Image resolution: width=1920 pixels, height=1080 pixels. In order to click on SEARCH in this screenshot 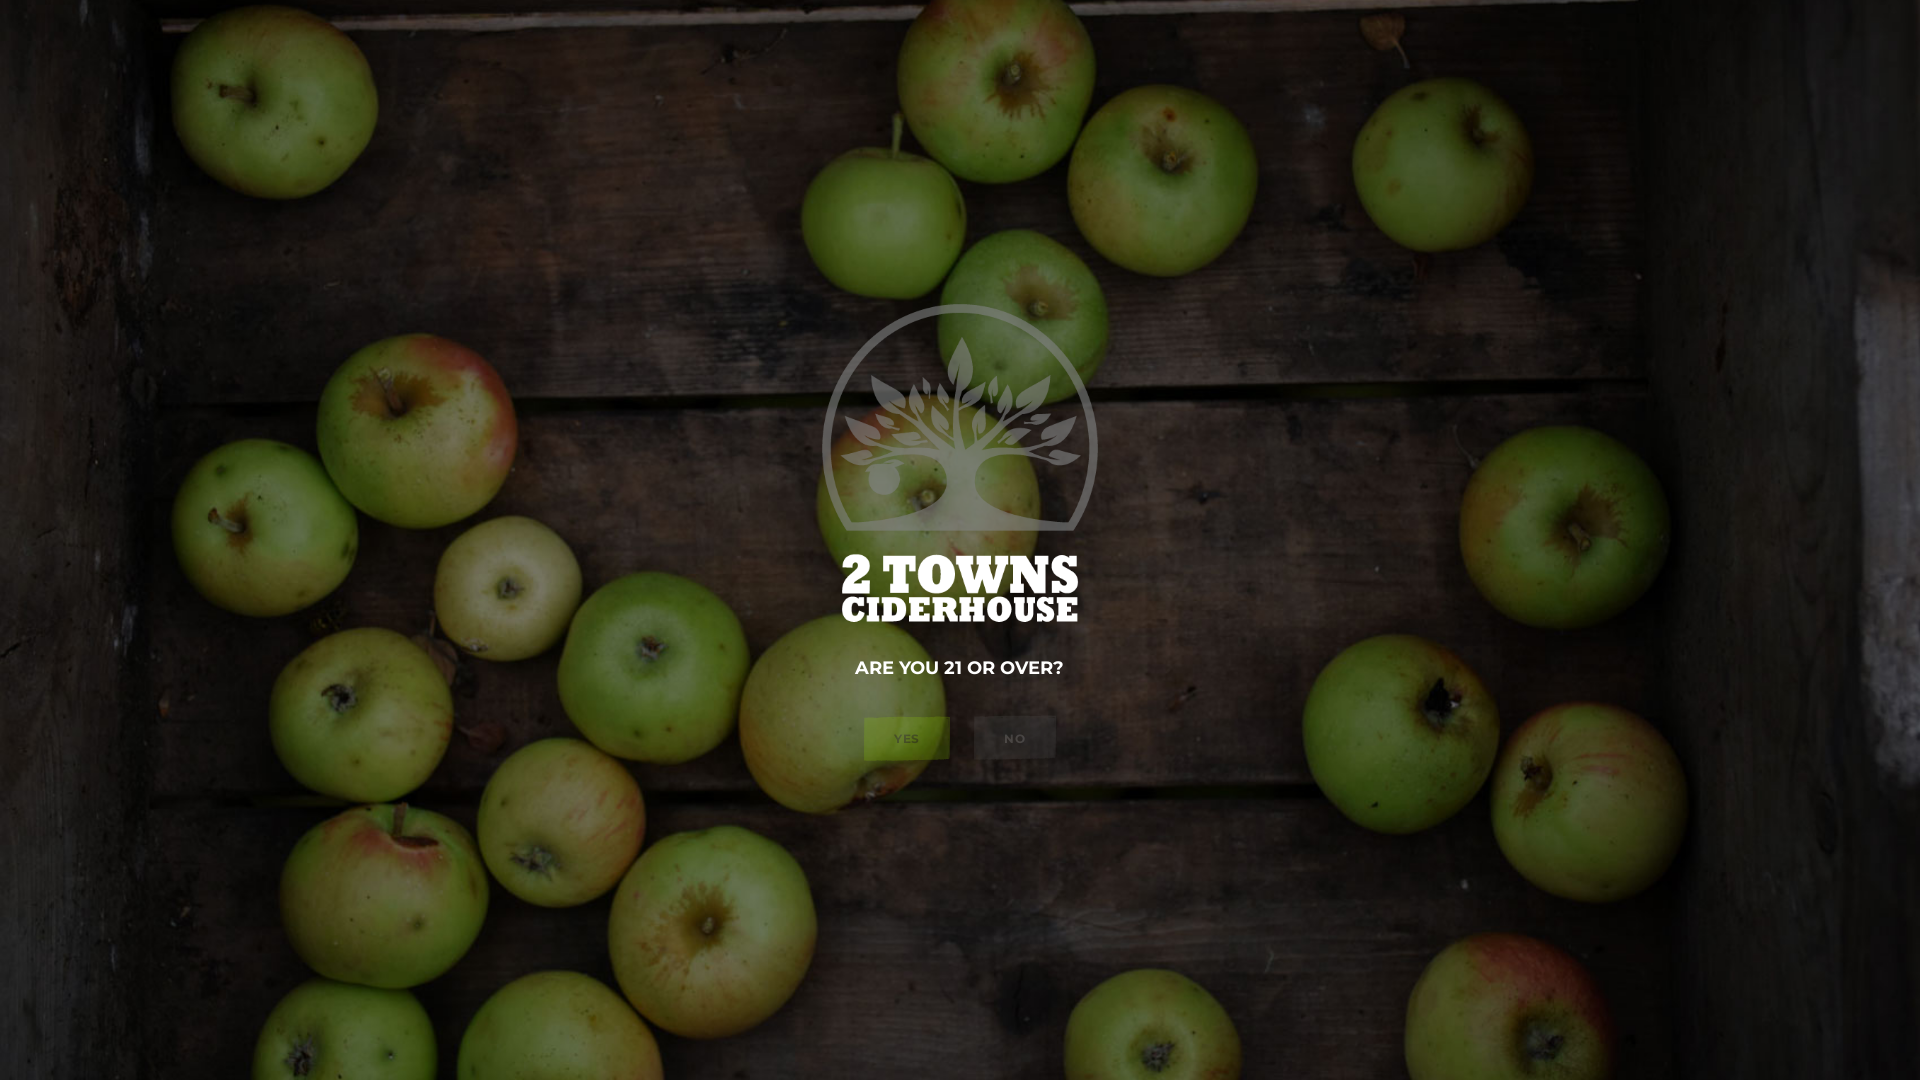, I will do `click(1124, 320)`.